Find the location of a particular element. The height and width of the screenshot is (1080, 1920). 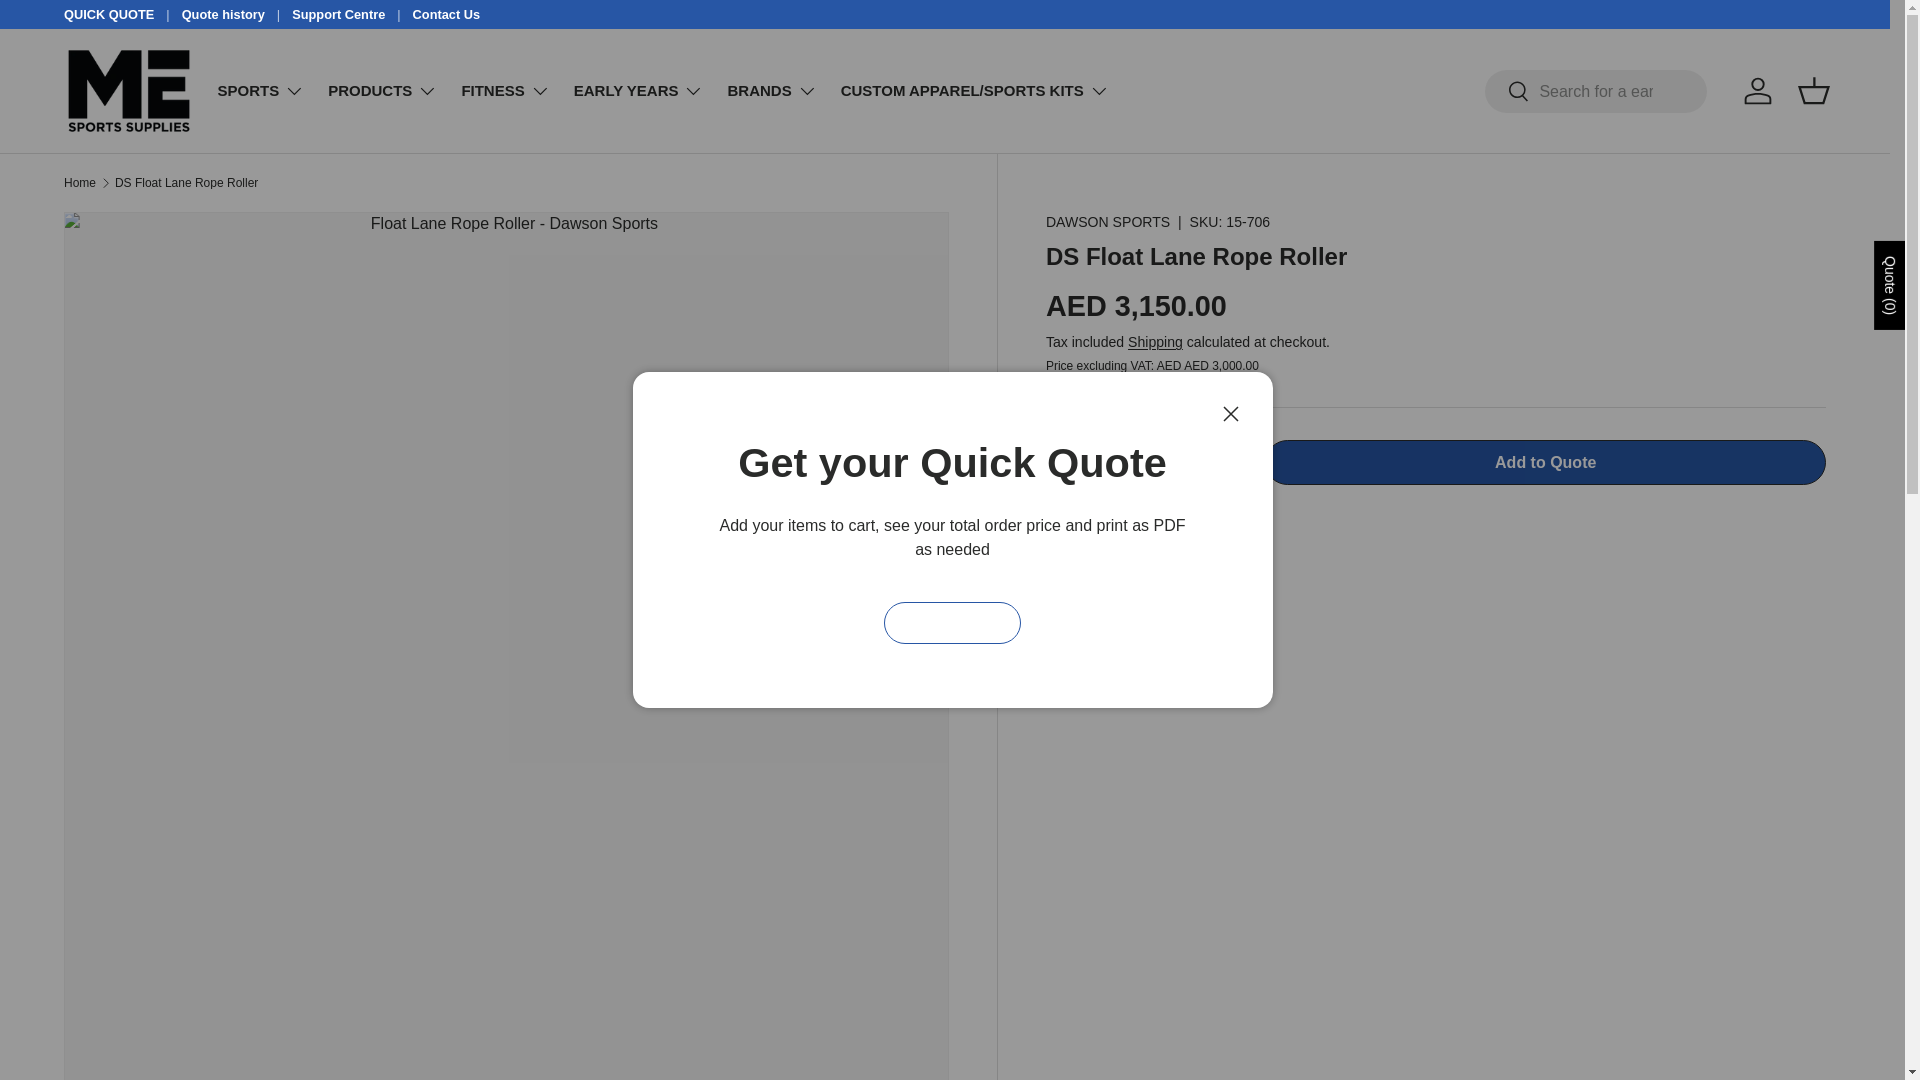

Log in is located at coordinates (1757, 91).